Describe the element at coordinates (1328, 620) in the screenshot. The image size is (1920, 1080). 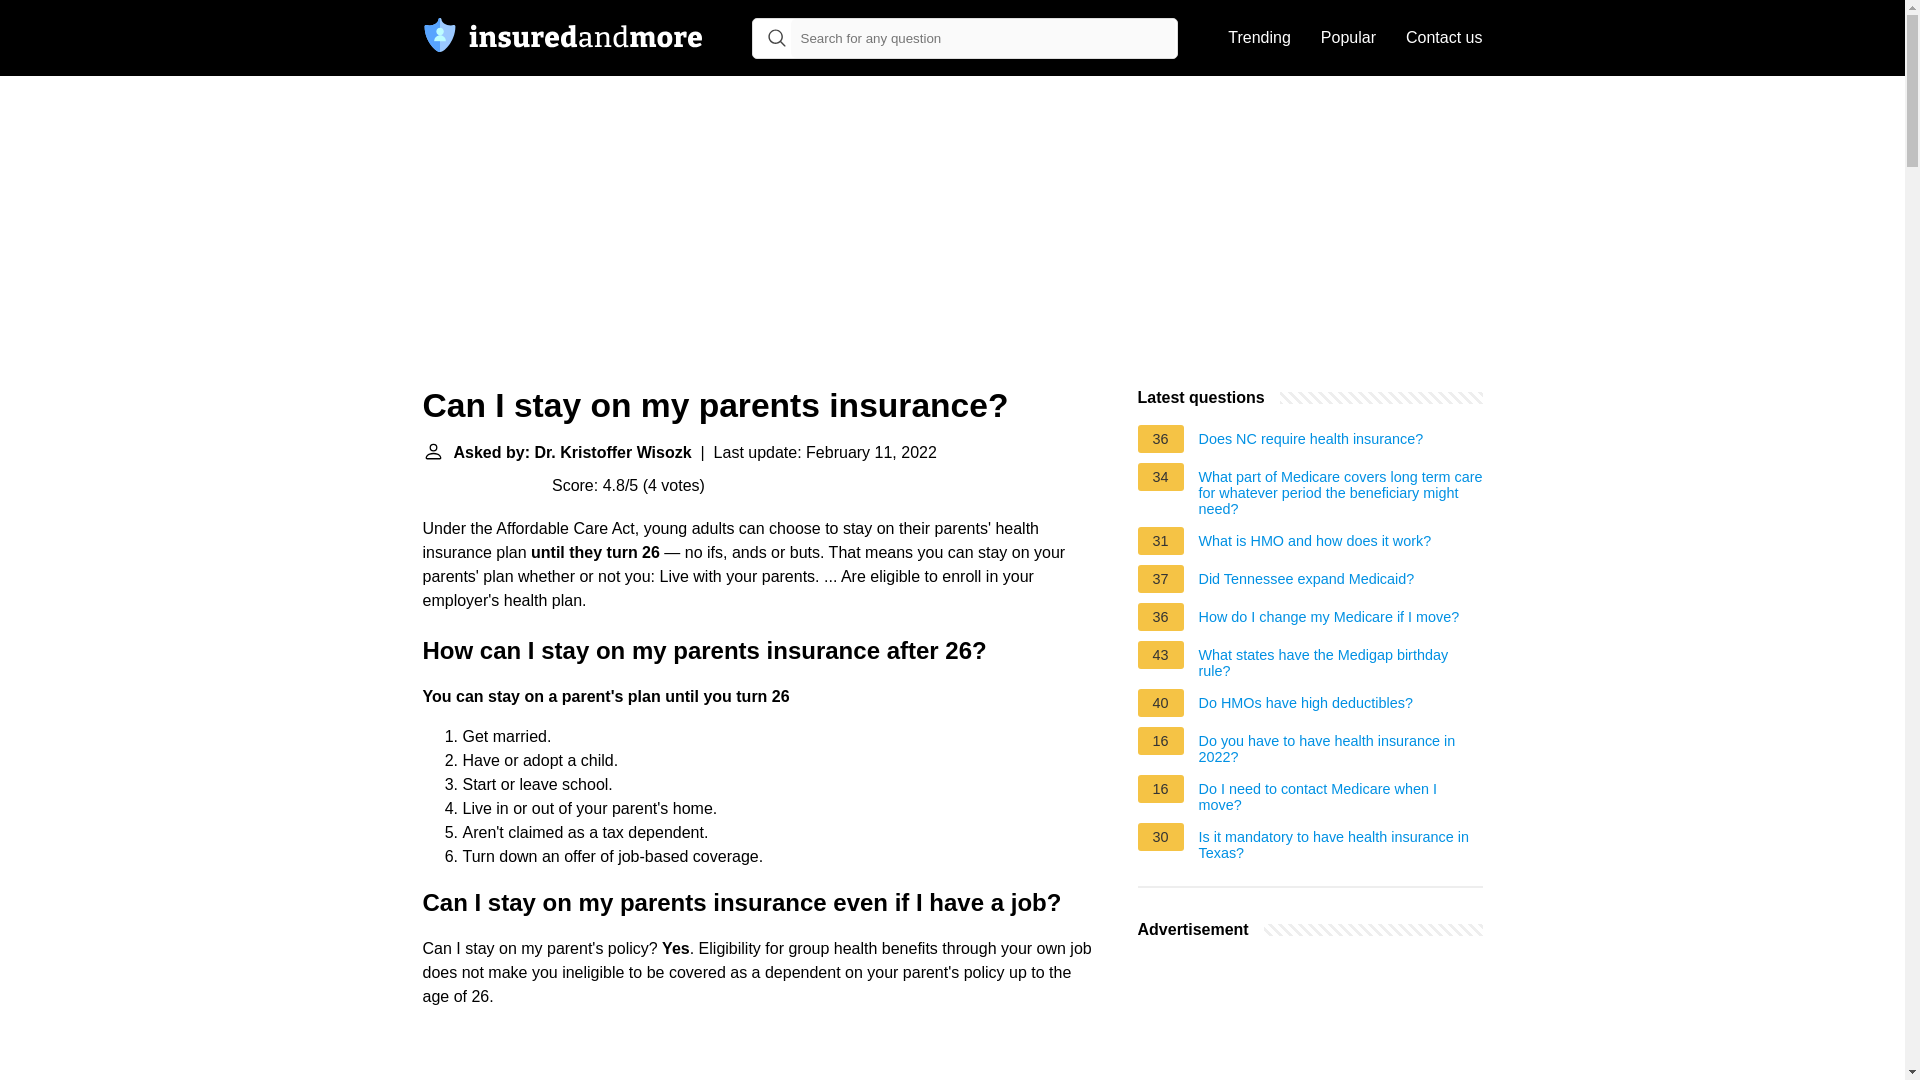
I see `How do I change my Medicare if I move?` at that location.